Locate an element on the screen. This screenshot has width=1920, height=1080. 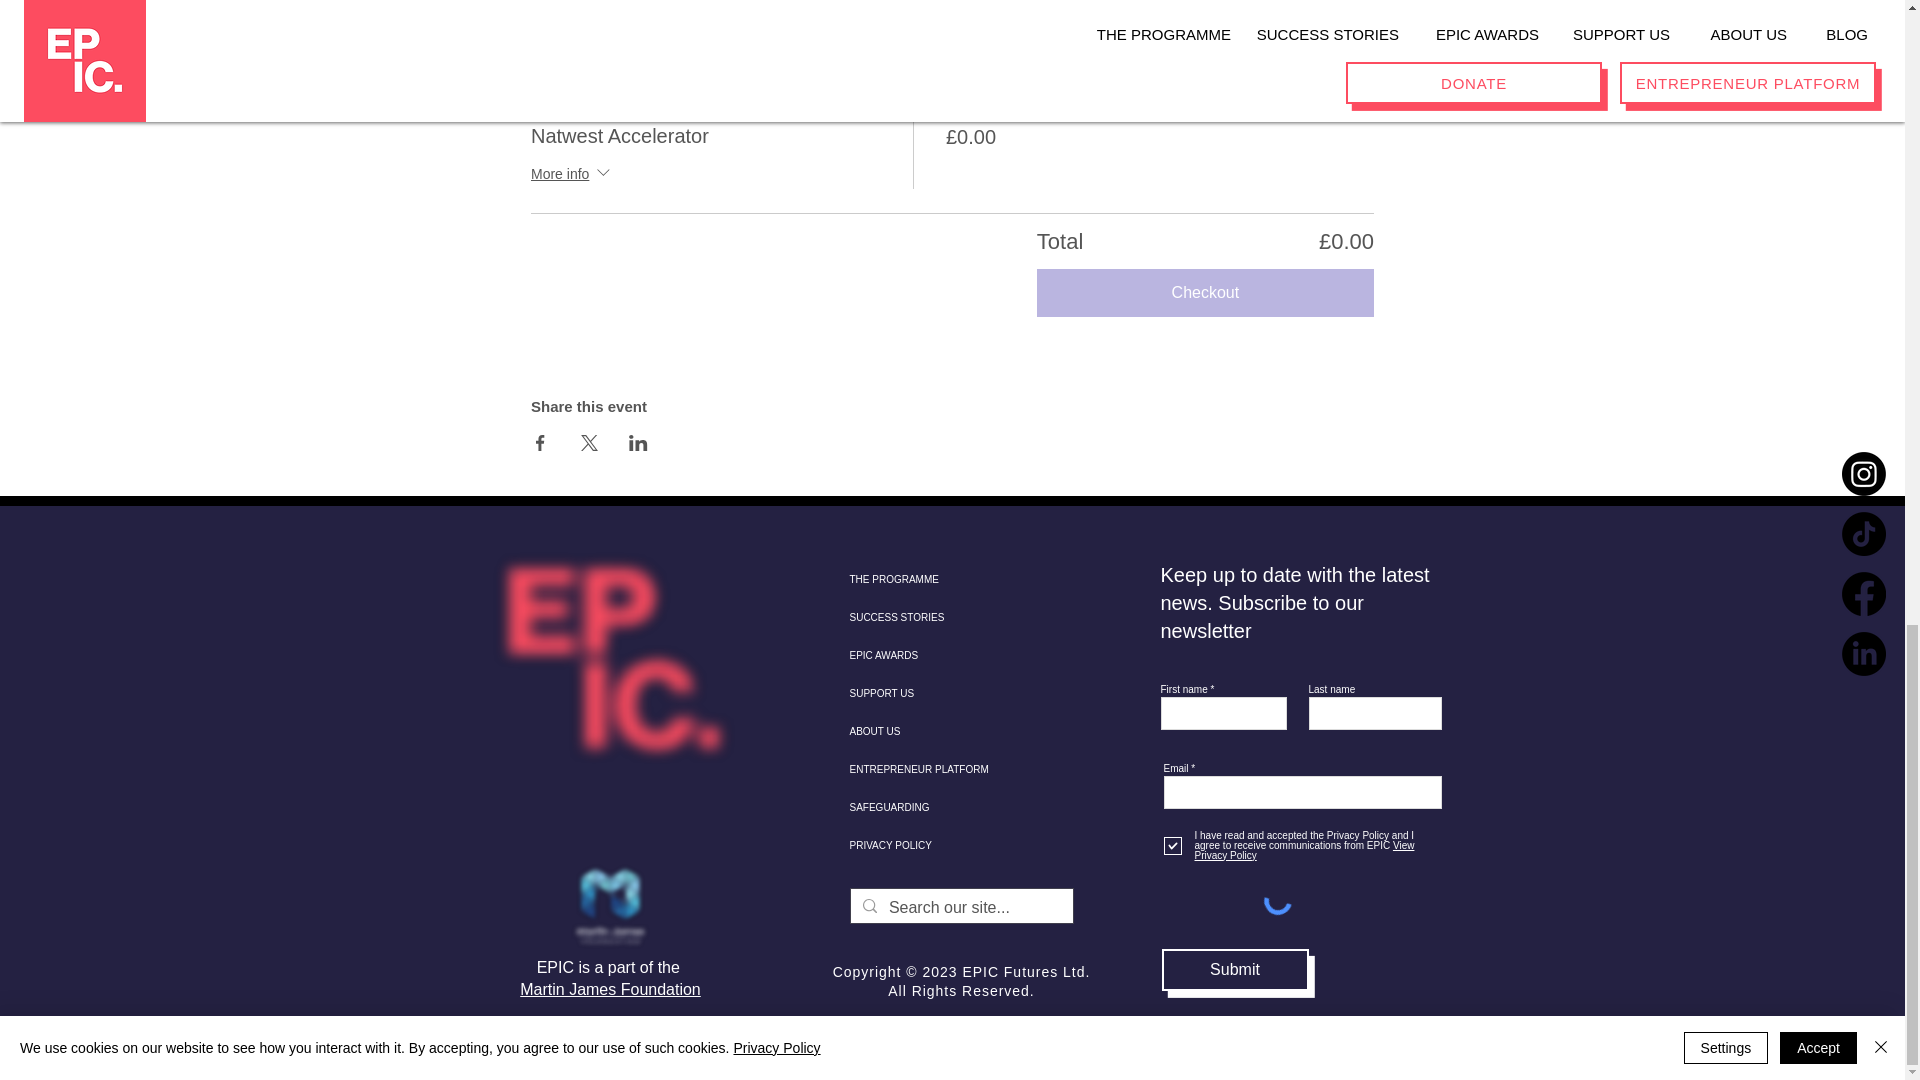
THE PROGRAMME is located at coordinates (930, 580).